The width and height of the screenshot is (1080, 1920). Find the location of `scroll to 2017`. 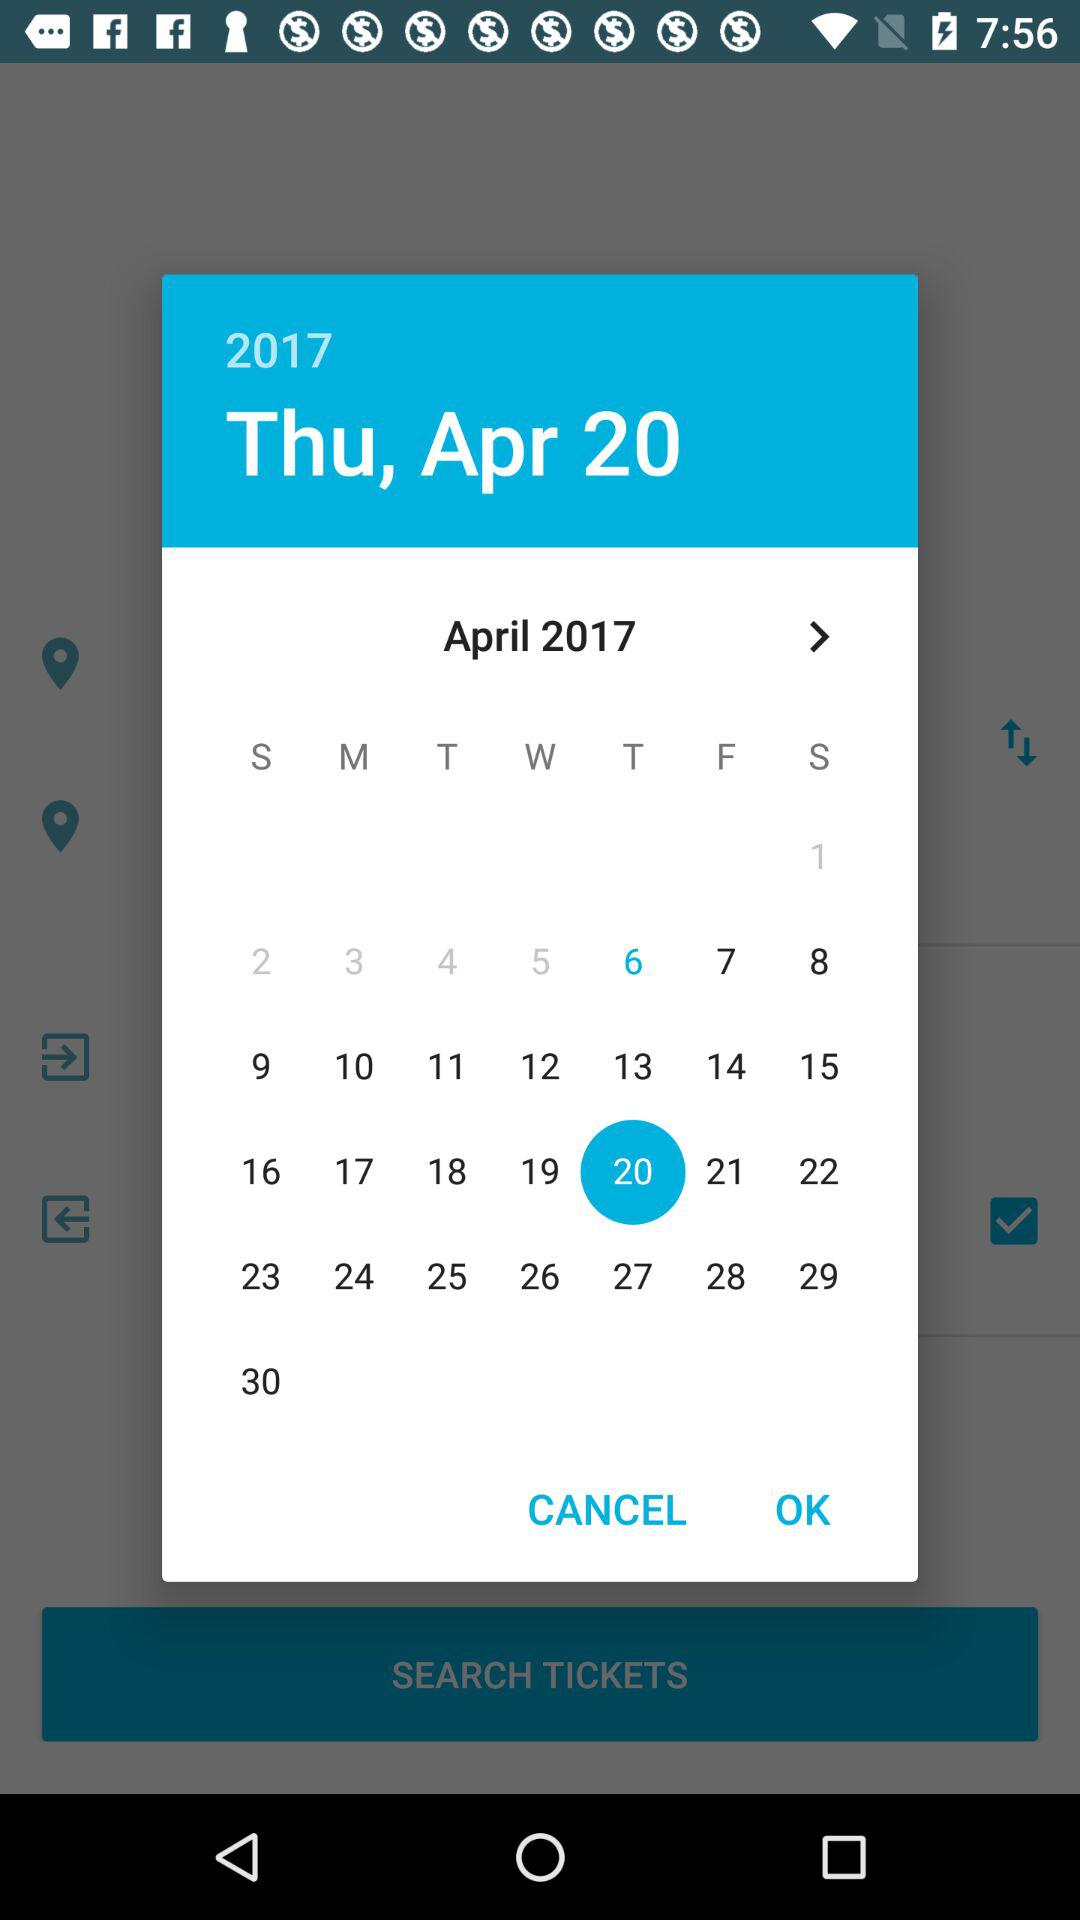

scroll to 2017 is located at coordinates (540, 327).